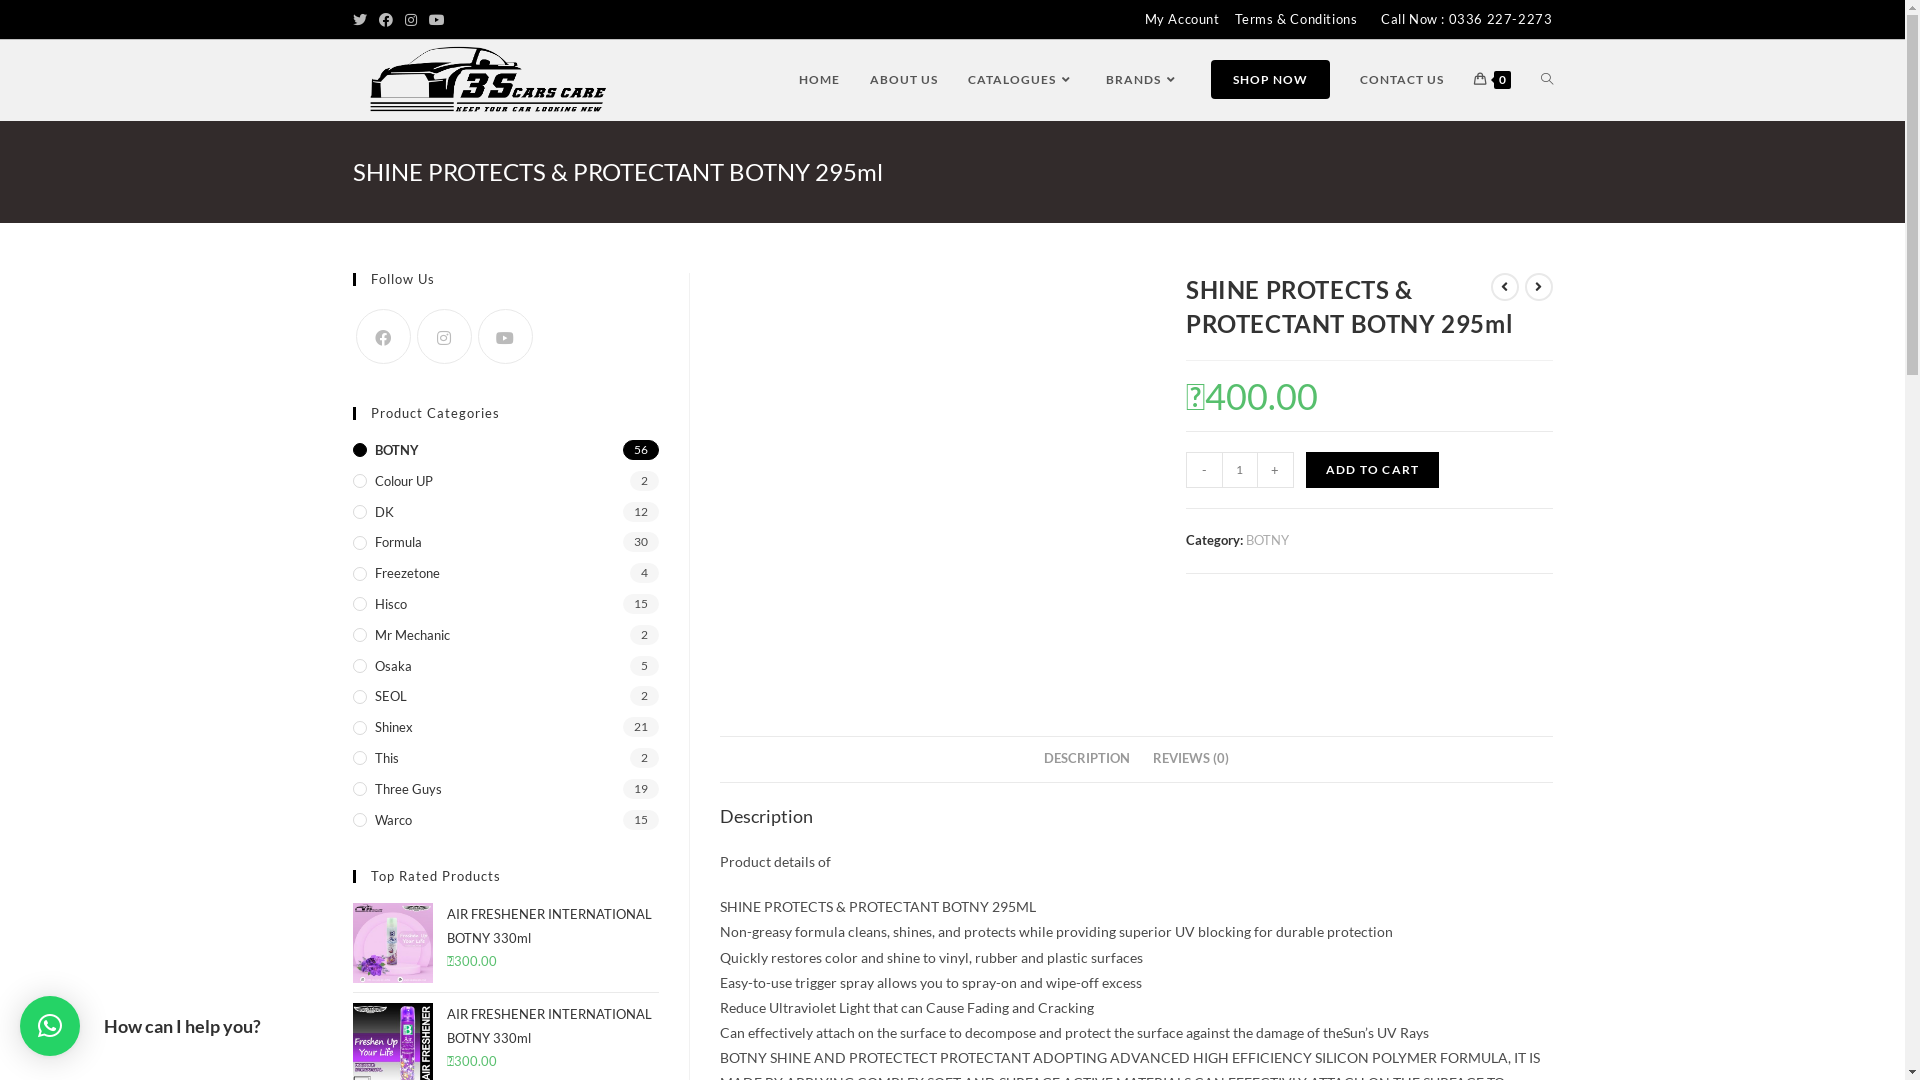  Describe the element at coordinates (1087, 760) in the screenshot. I see `DESCRIPTION` at that location.